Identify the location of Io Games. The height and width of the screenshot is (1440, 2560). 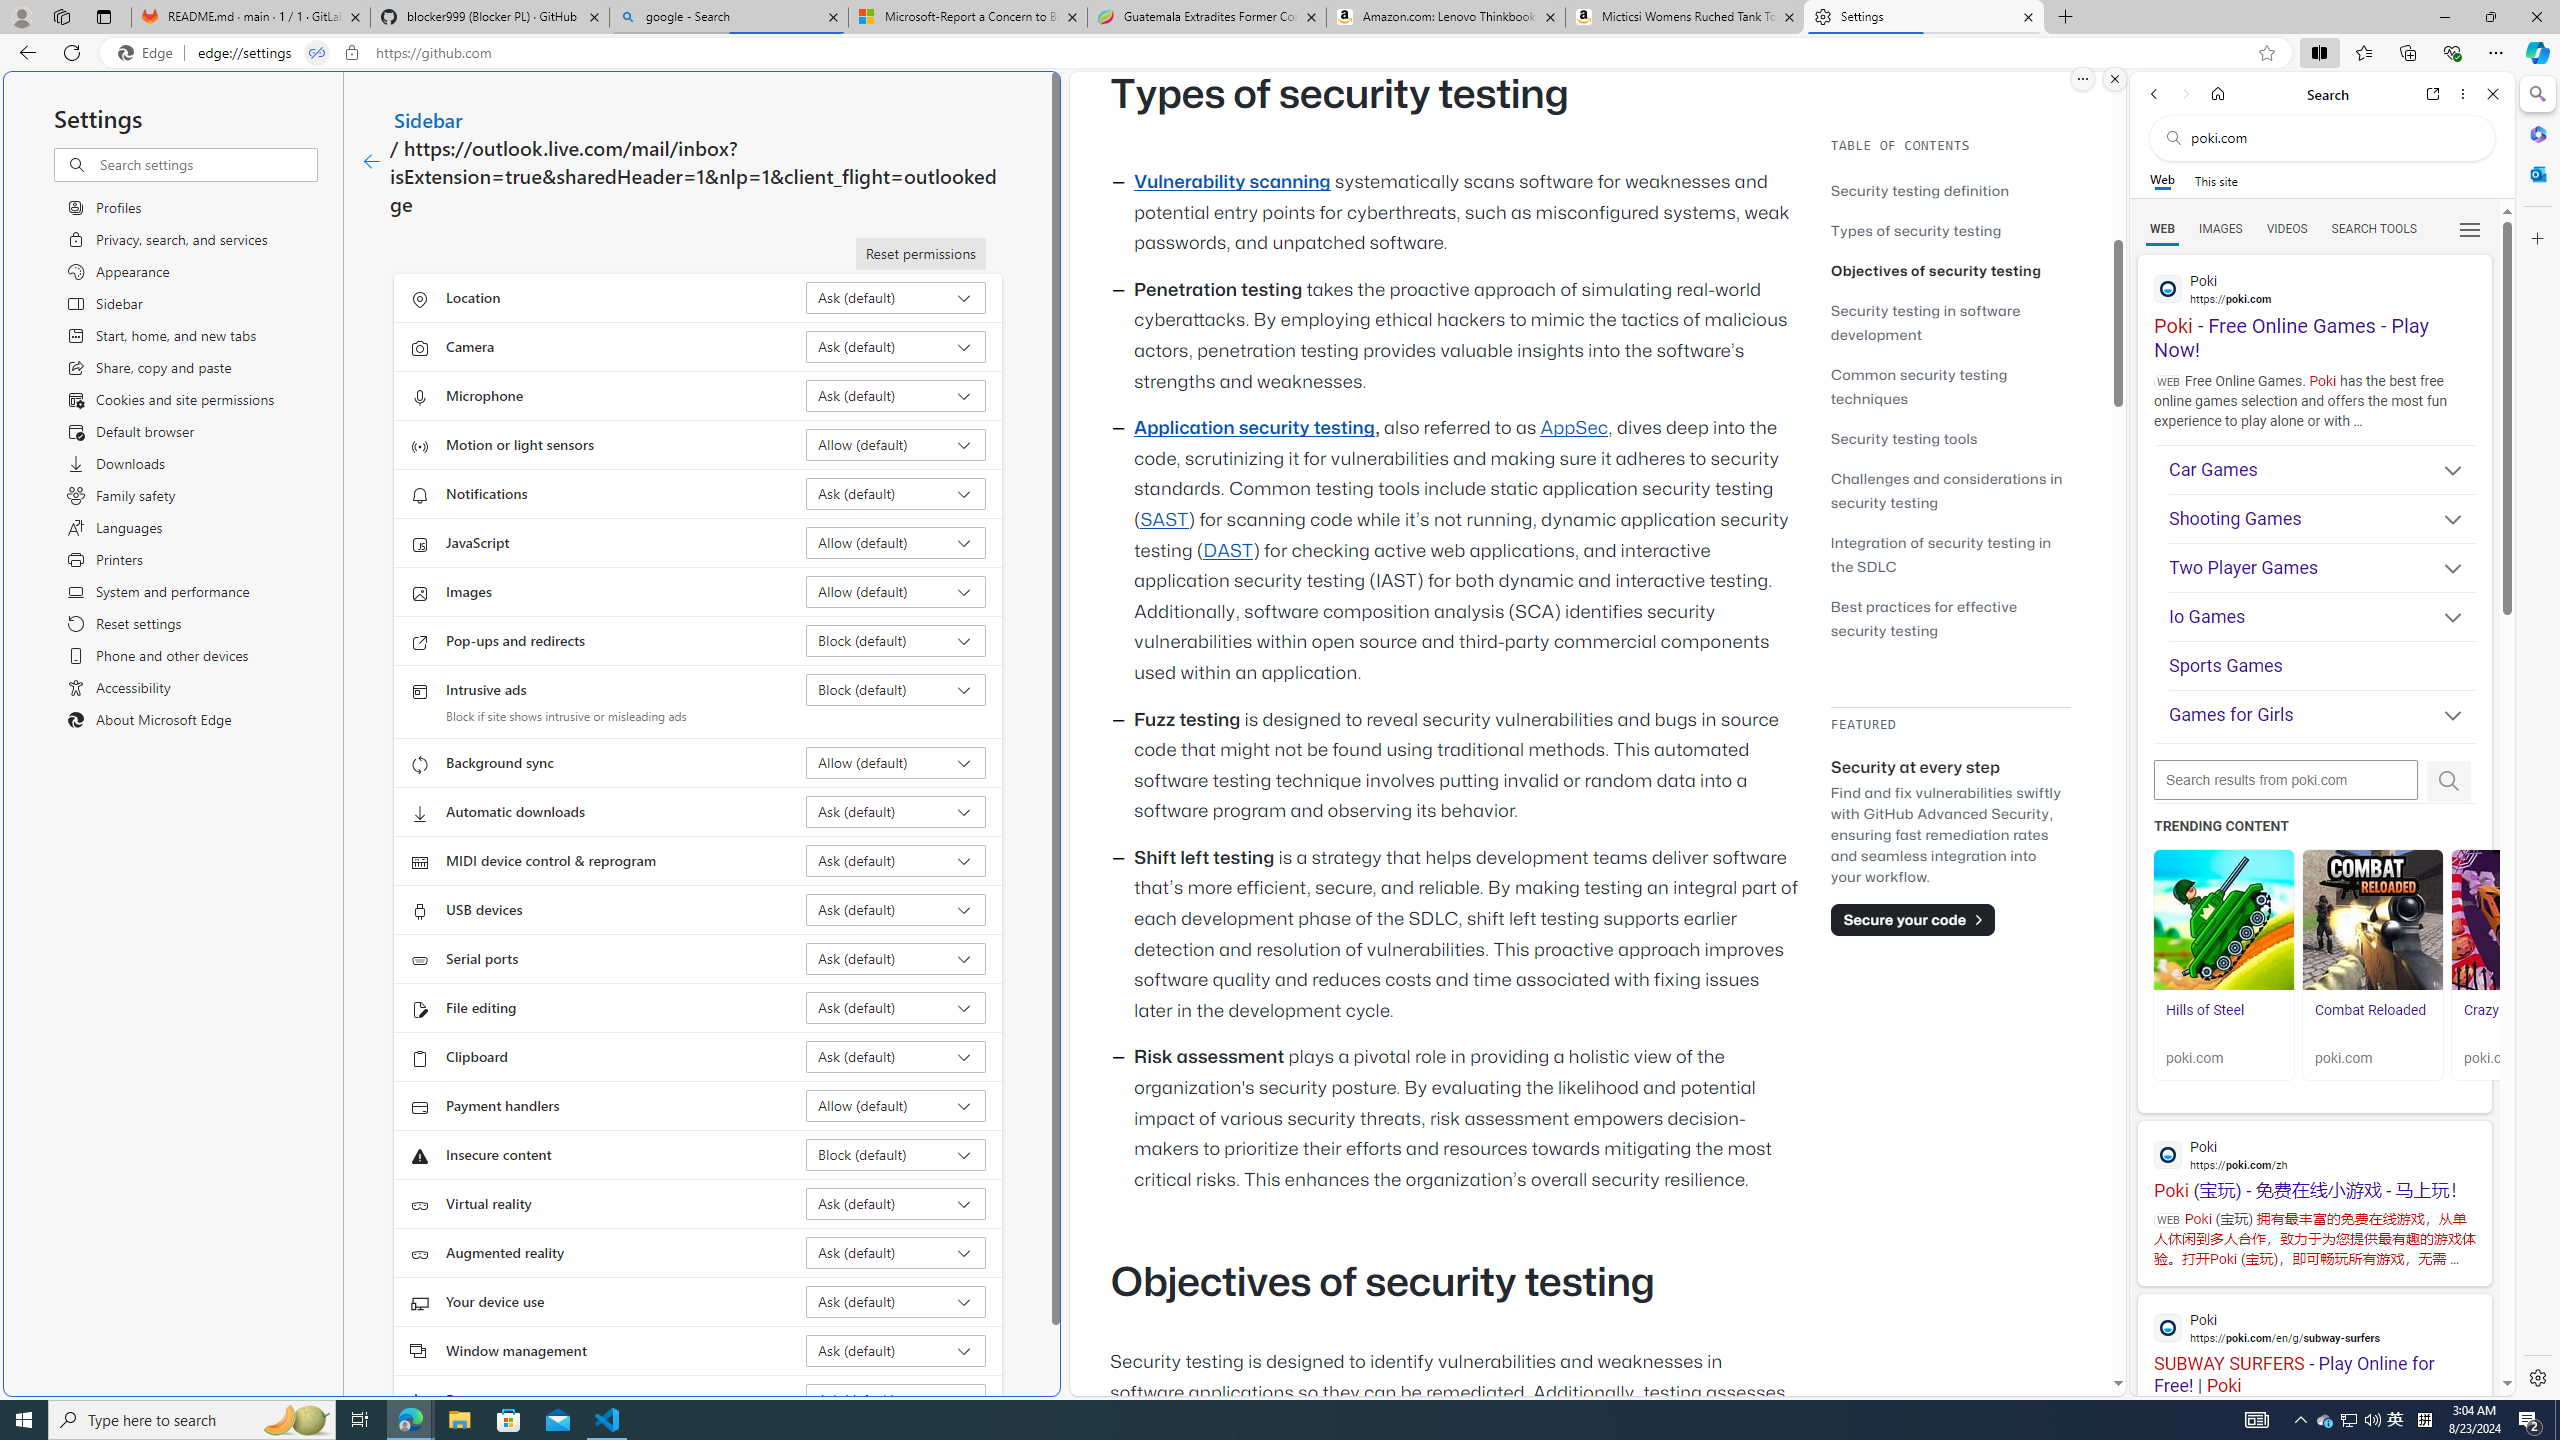
(2322, 618).